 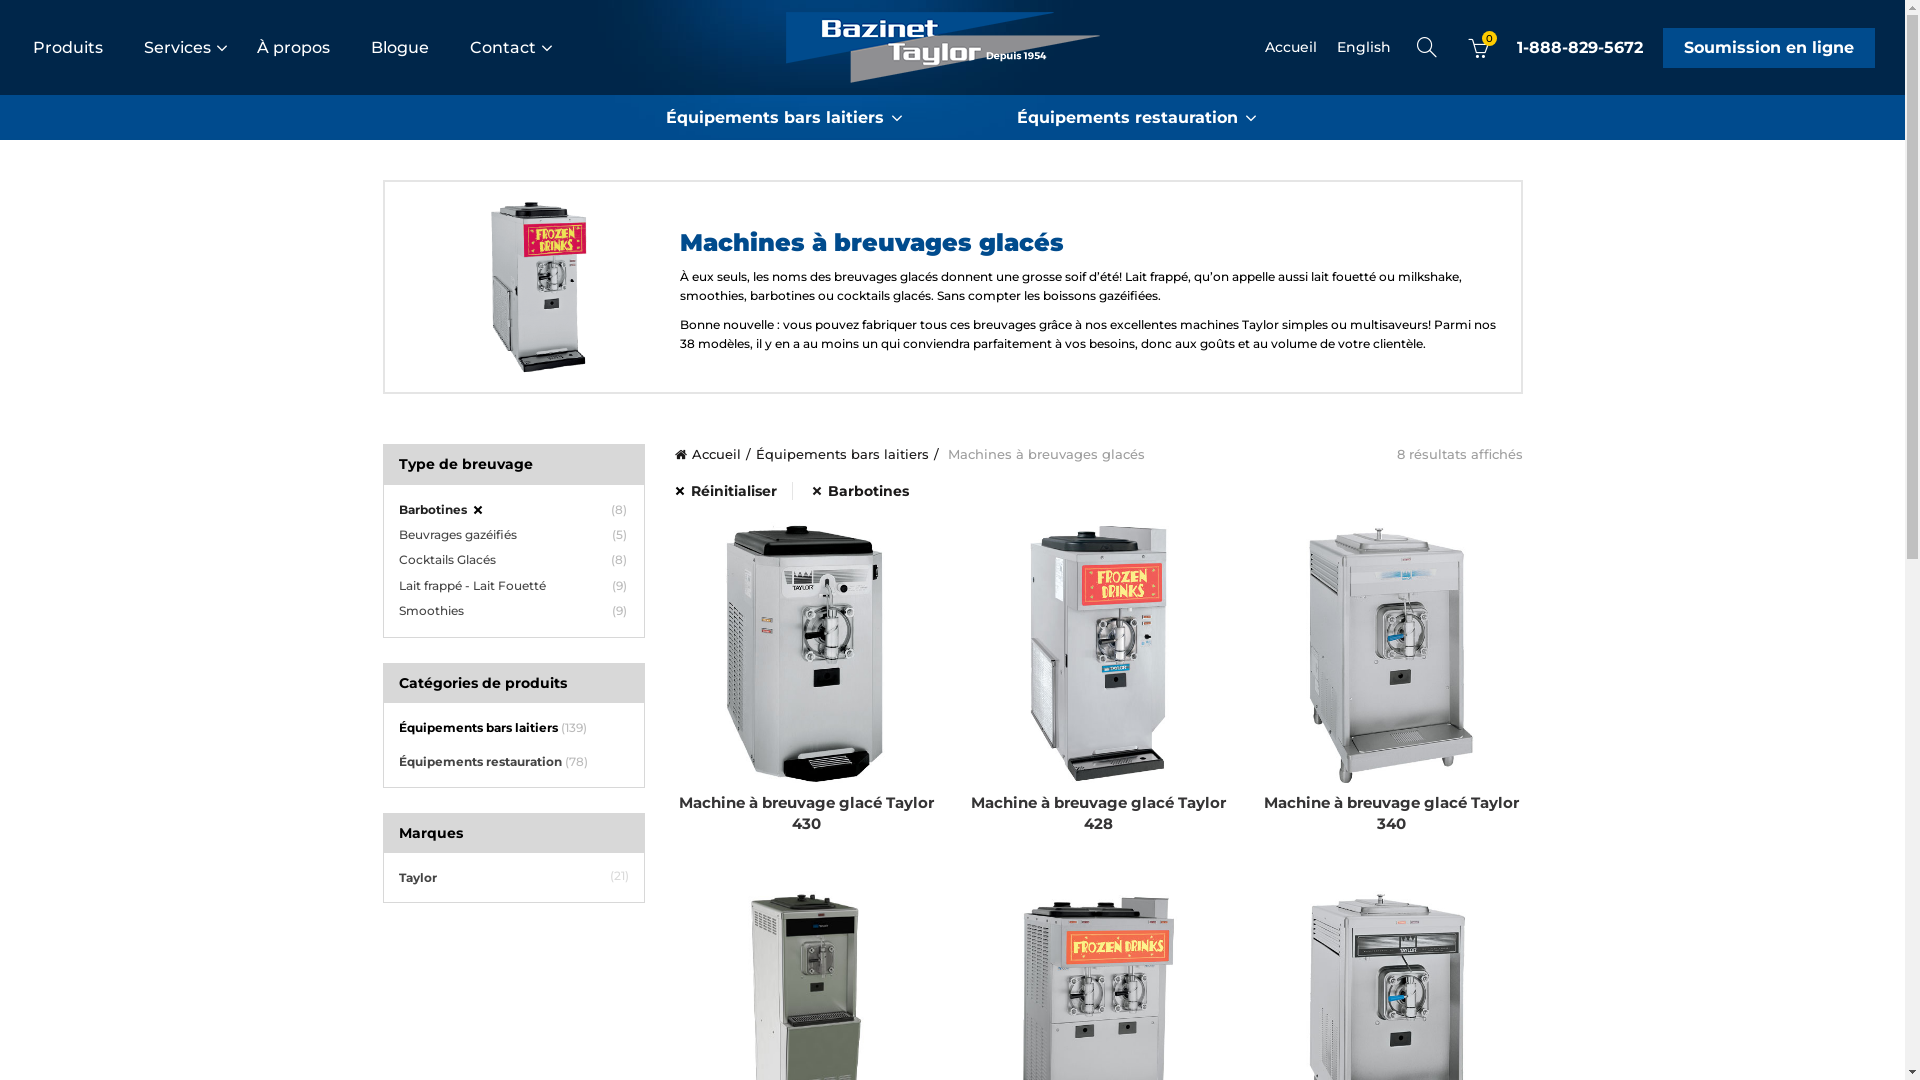 I want to click on 0, so click(x=1480, y=47).